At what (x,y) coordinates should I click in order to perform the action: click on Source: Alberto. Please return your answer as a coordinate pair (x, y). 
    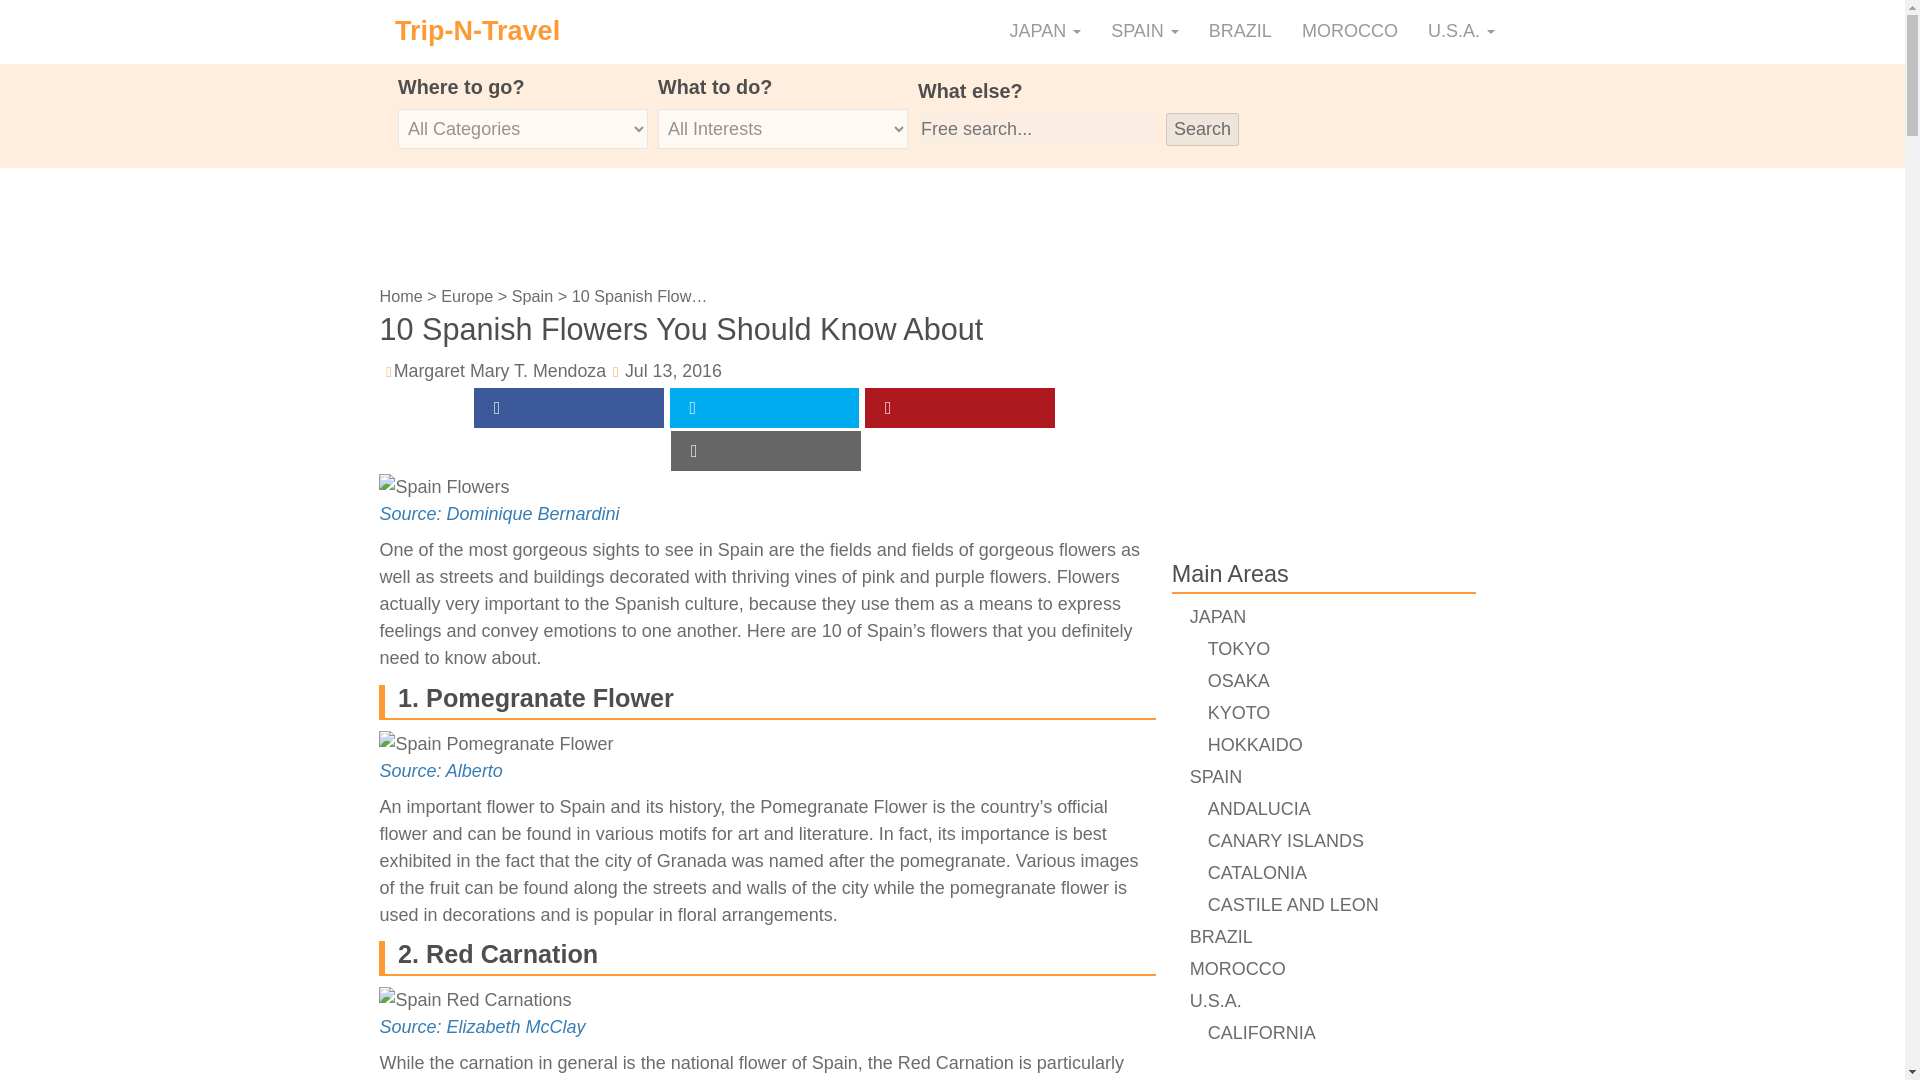
    Looking at the image, I should click on (440, 770).